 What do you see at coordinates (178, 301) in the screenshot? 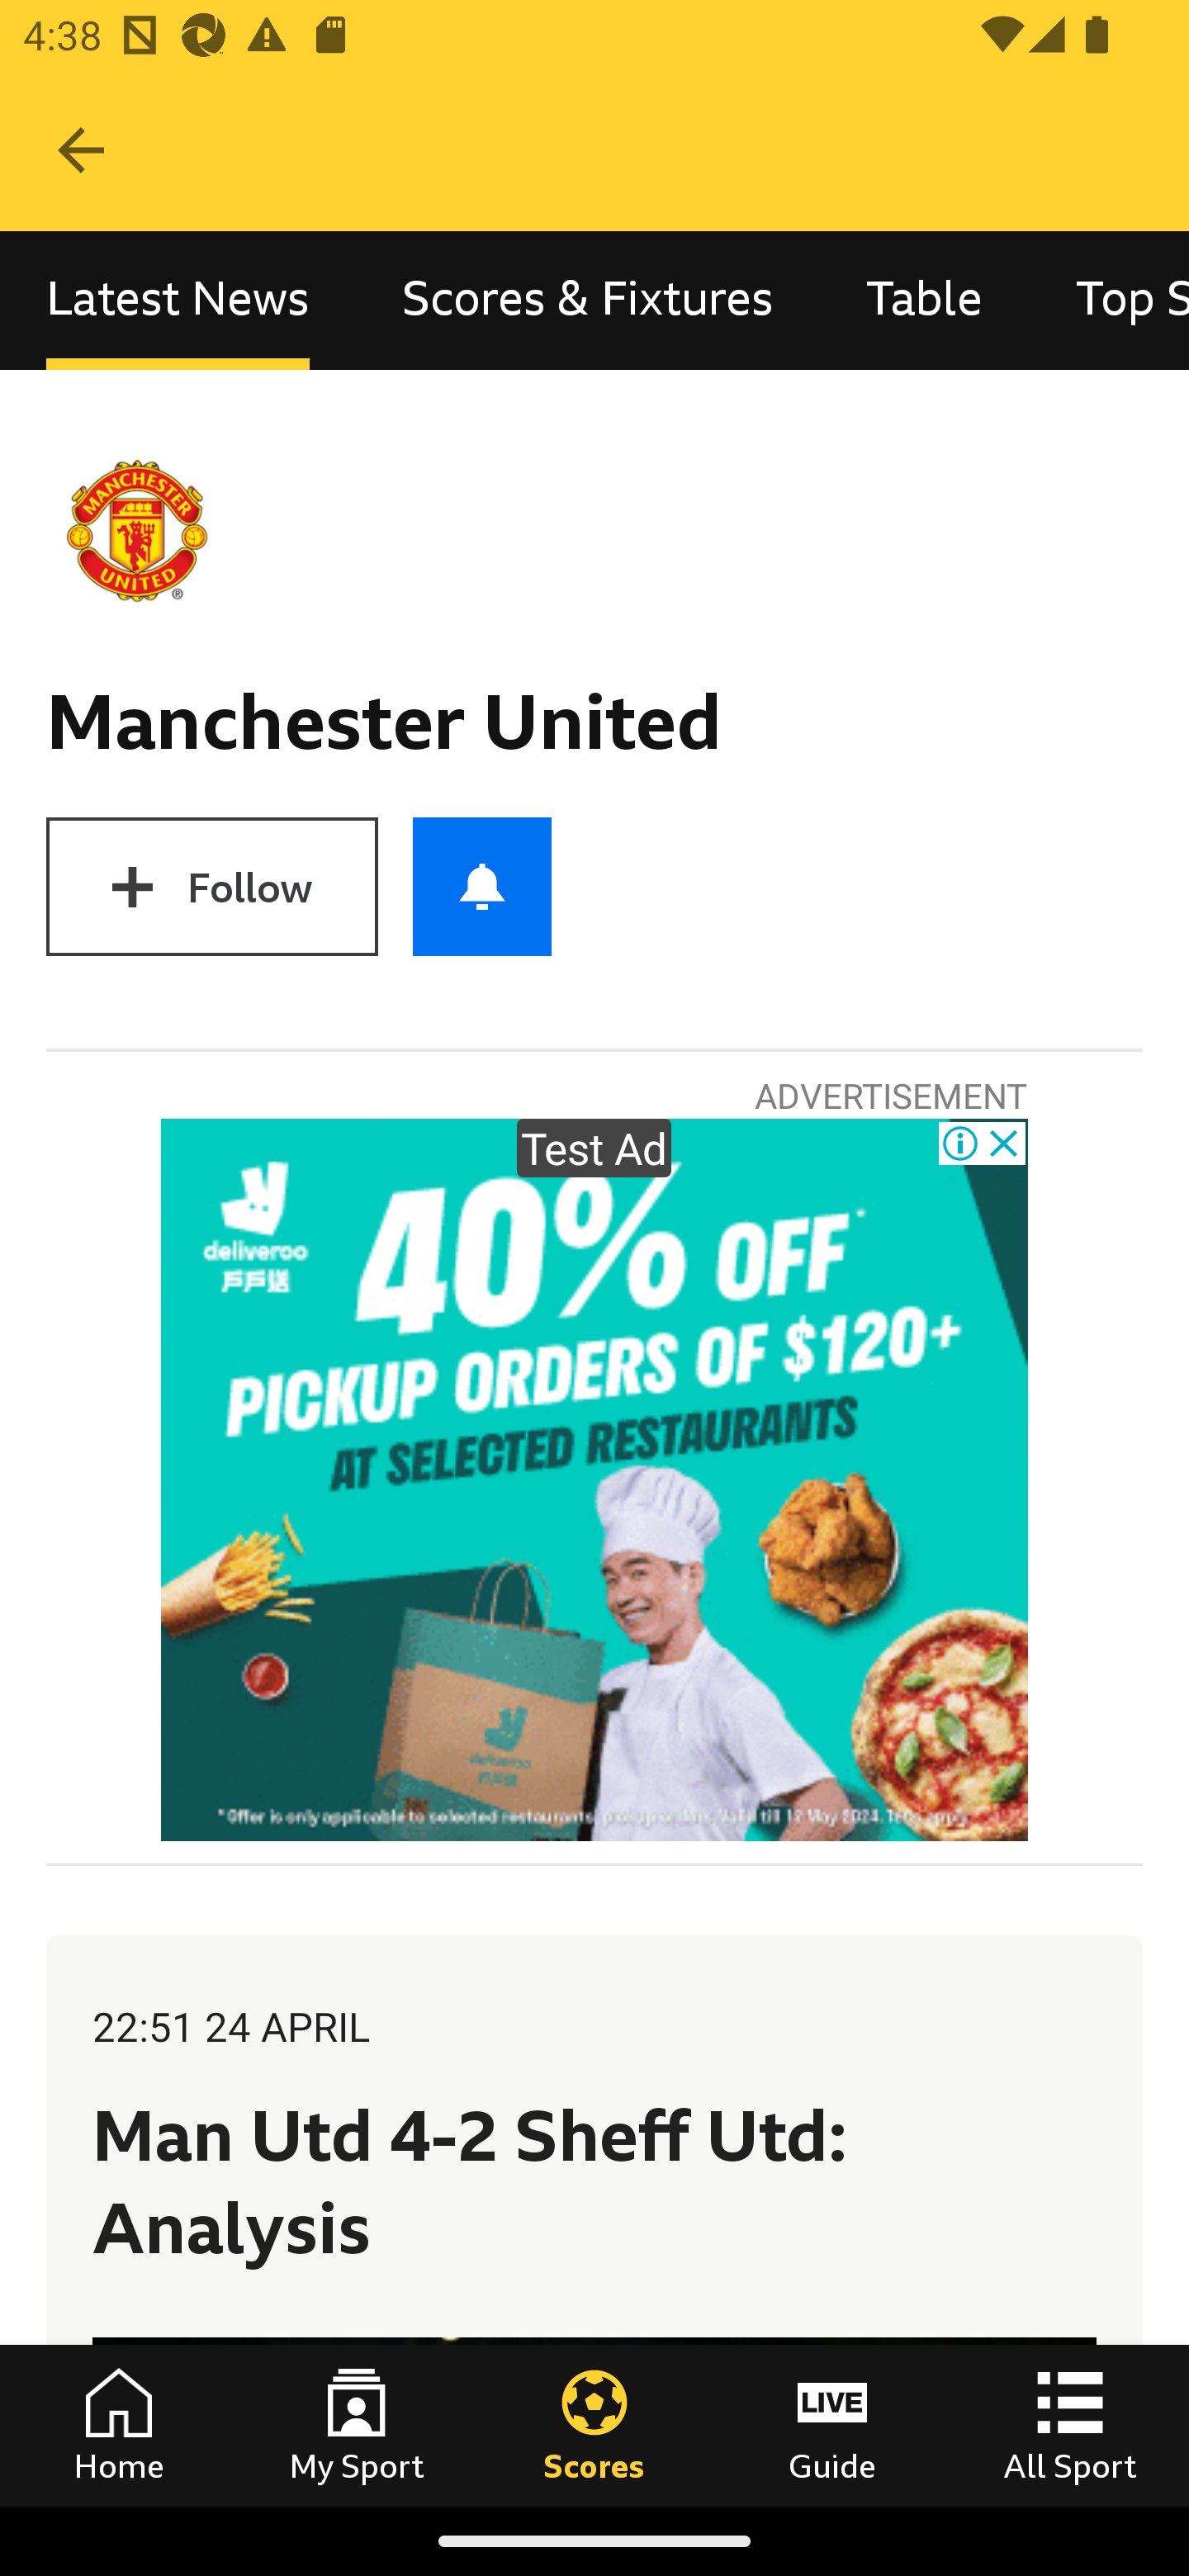
I see `Latest News, selected Latest News` at bounding box center [178, 301].